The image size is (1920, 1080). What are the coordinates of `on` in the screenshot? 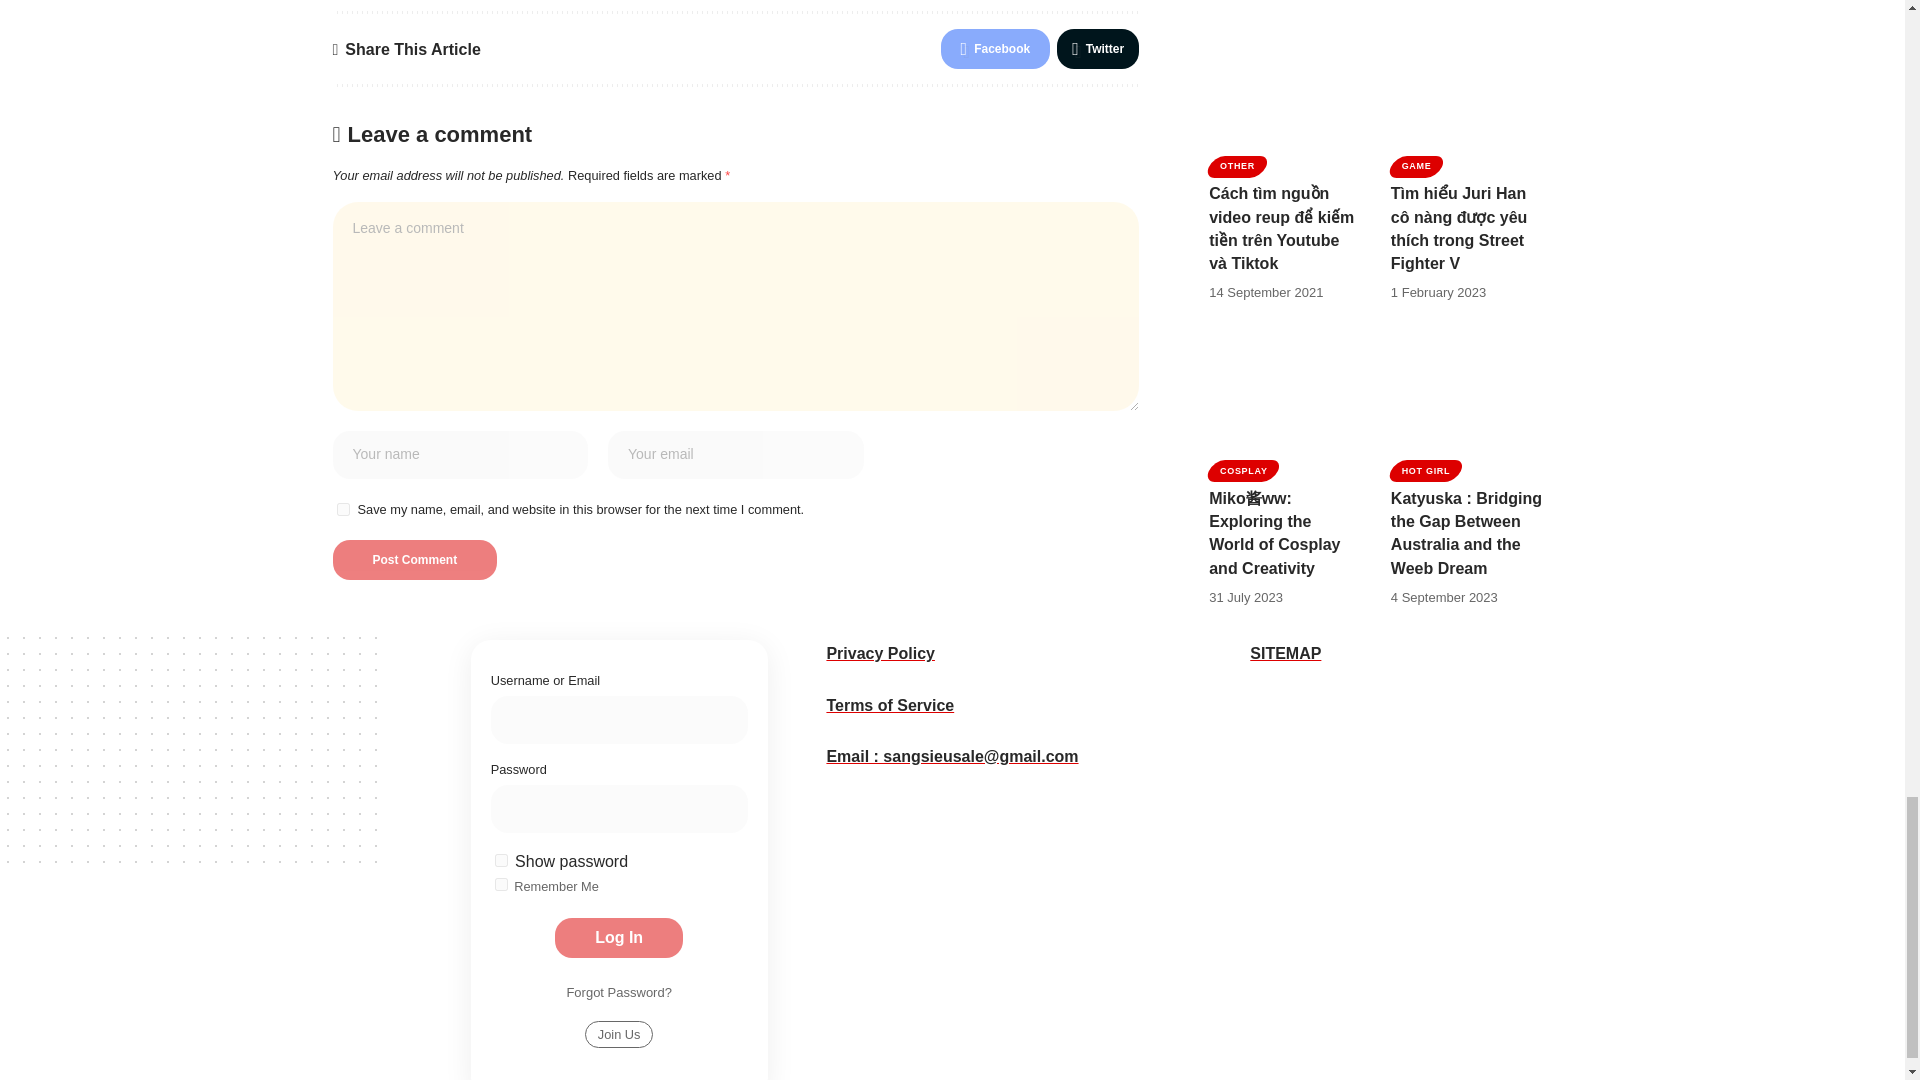 It's located at (502, 884).